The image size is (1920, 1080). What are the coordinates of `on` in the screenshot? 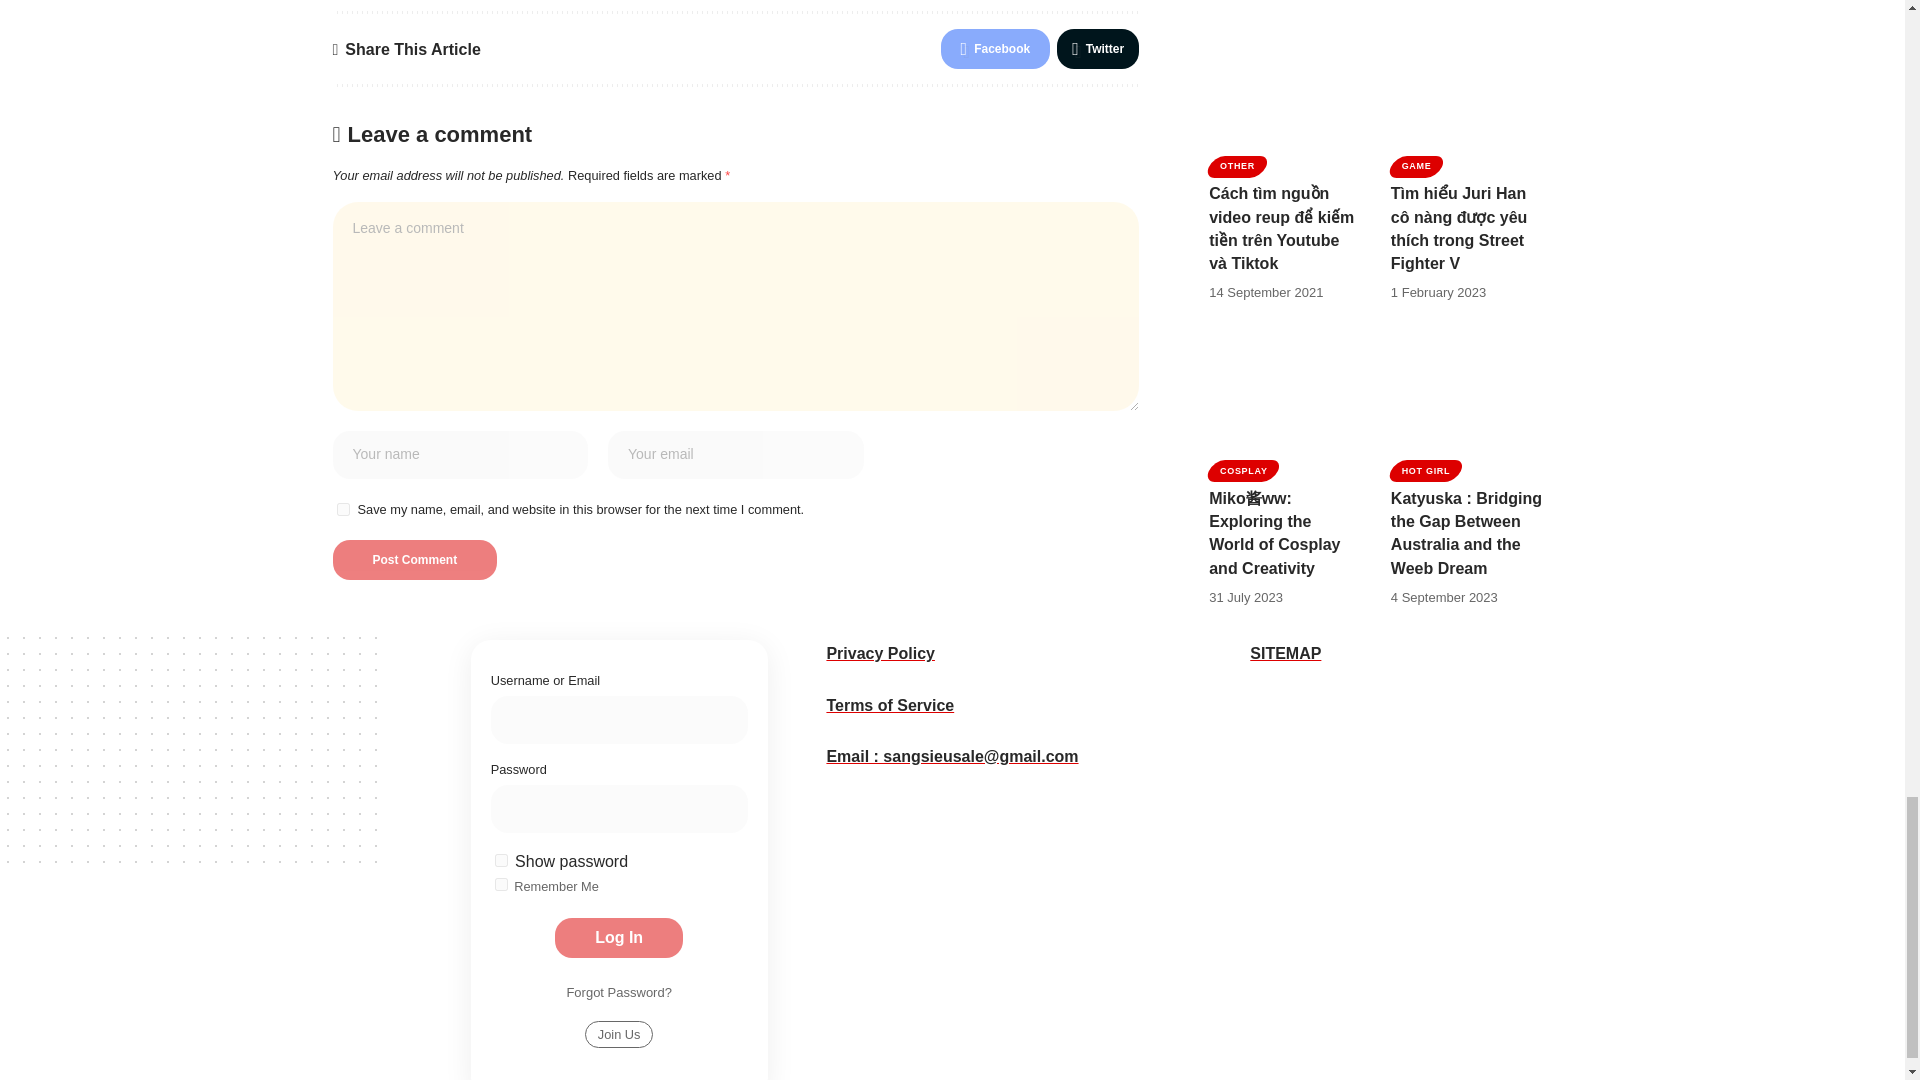 It's located at (502, 884).